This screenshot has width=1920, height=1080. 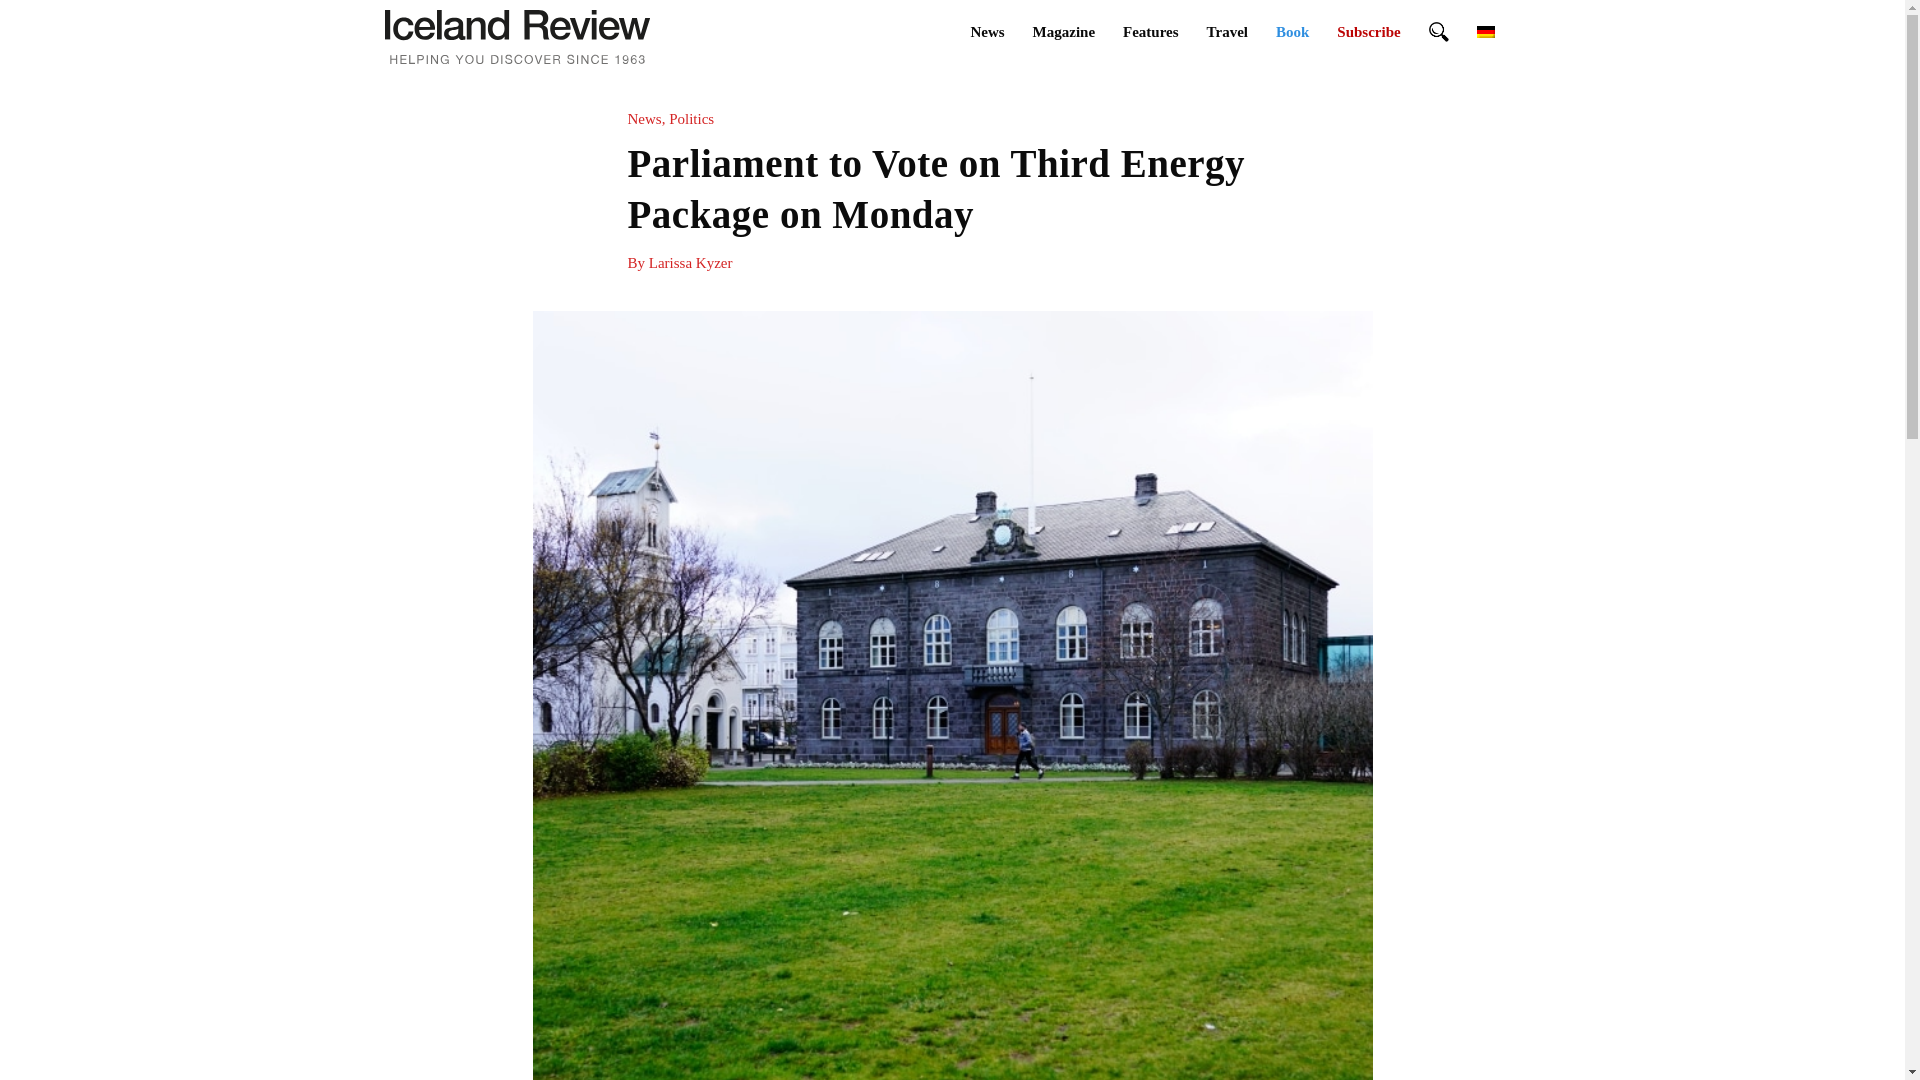 I want to click on Features, so click(x=1150, y=32).